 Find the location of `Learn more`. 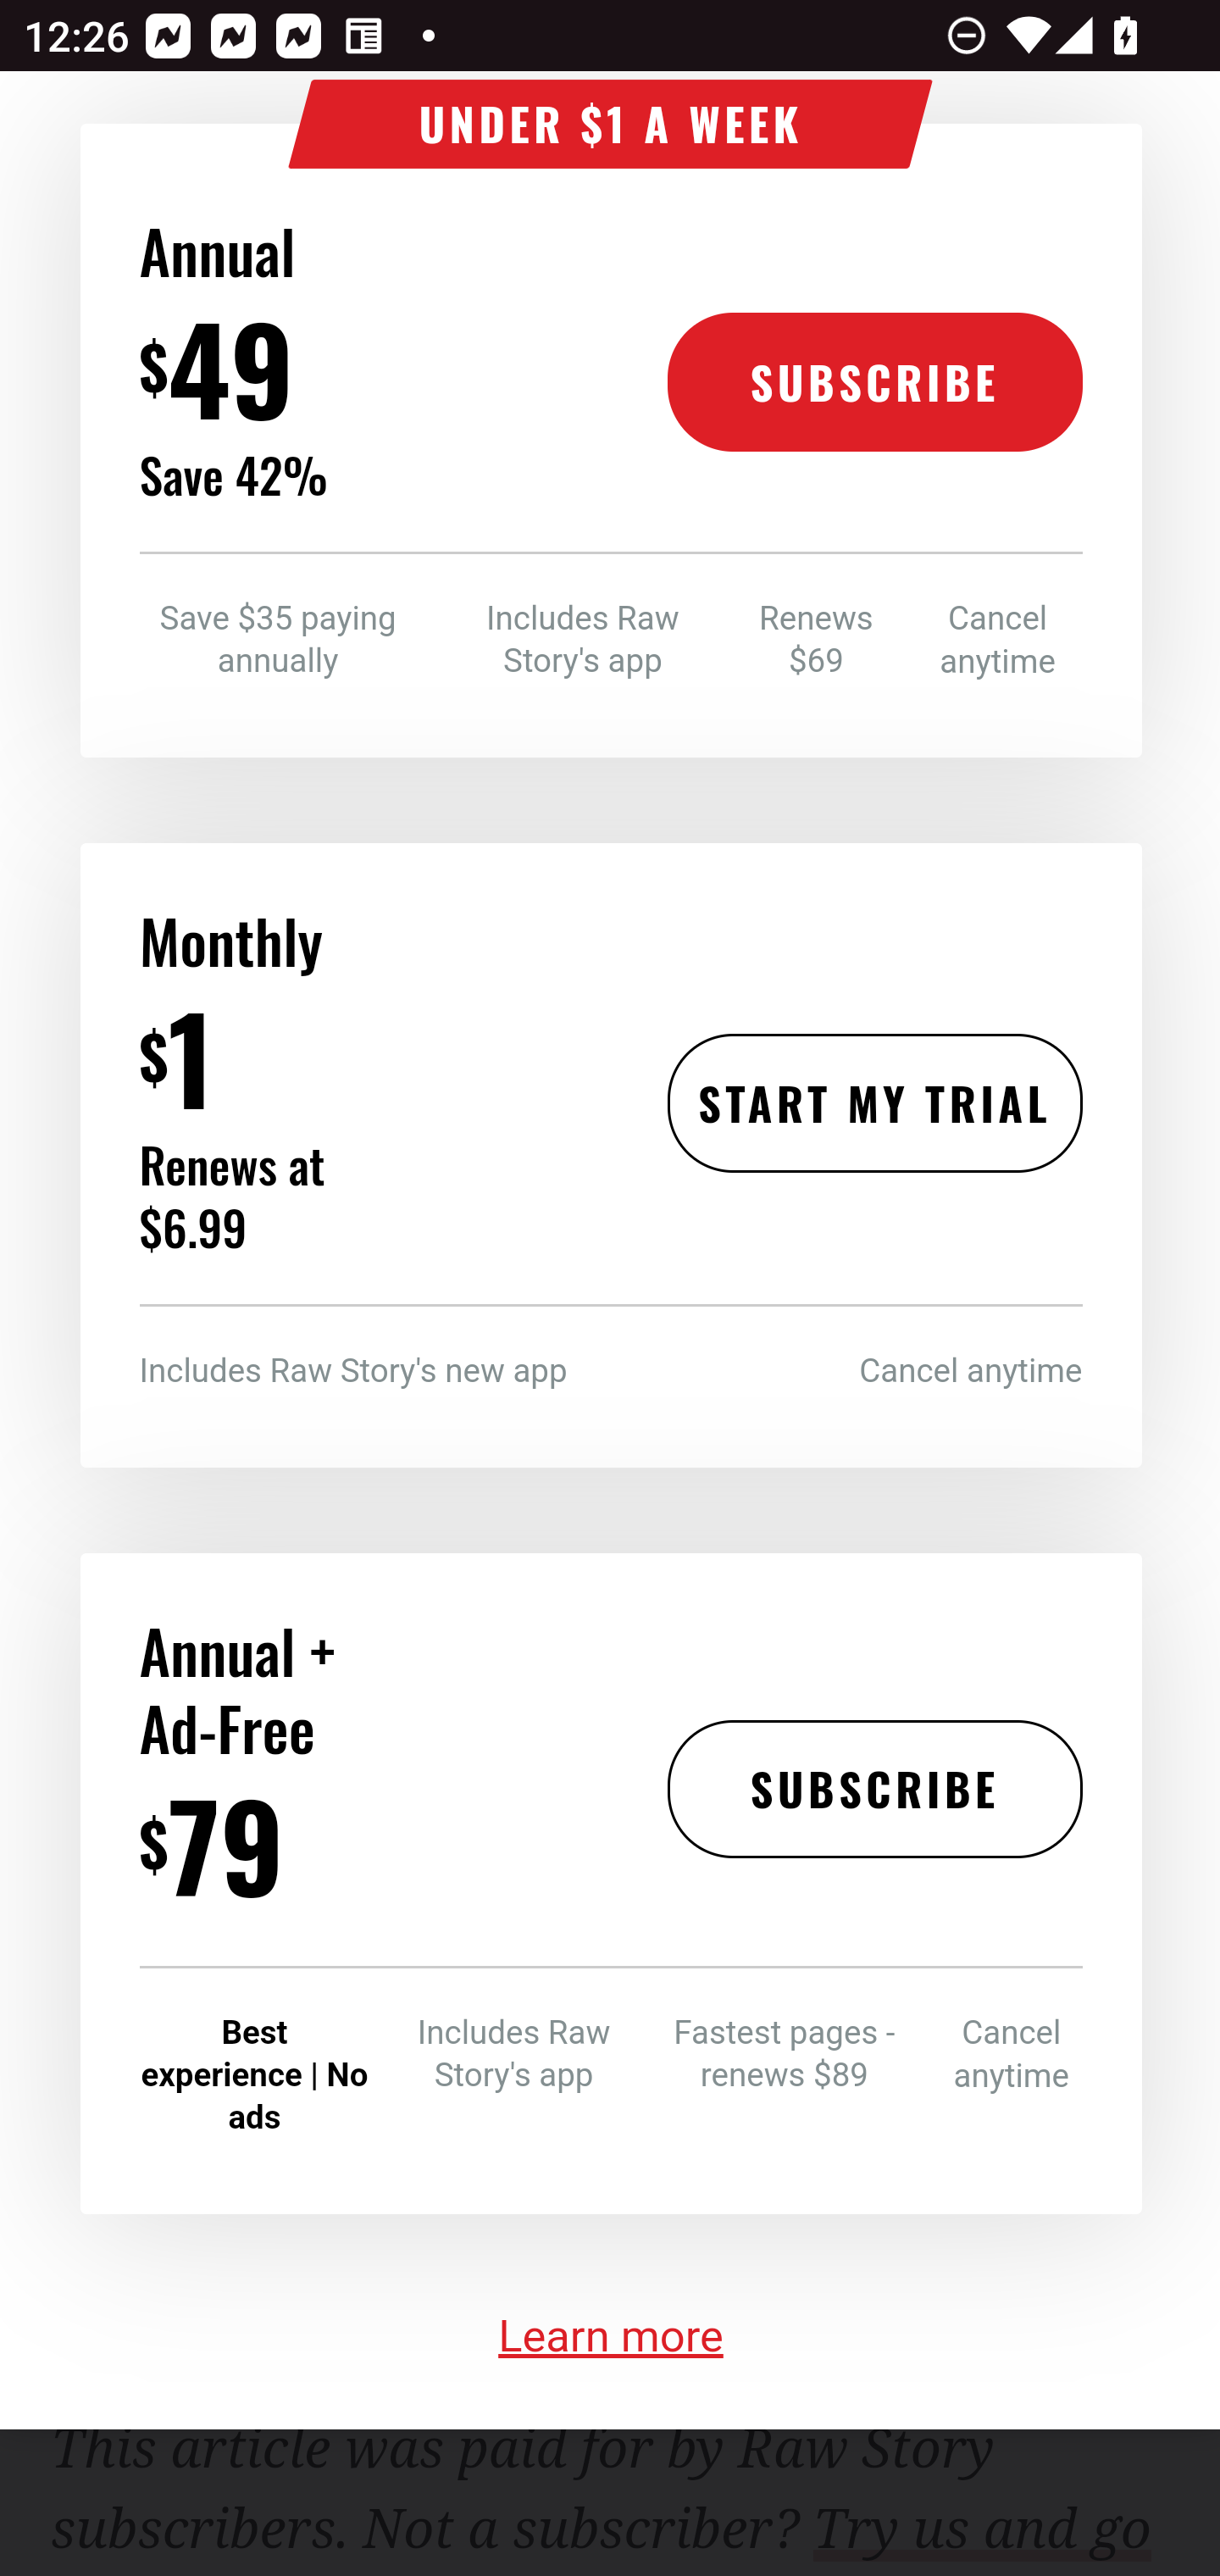

Learn more is located at coordinates (612, 2337).